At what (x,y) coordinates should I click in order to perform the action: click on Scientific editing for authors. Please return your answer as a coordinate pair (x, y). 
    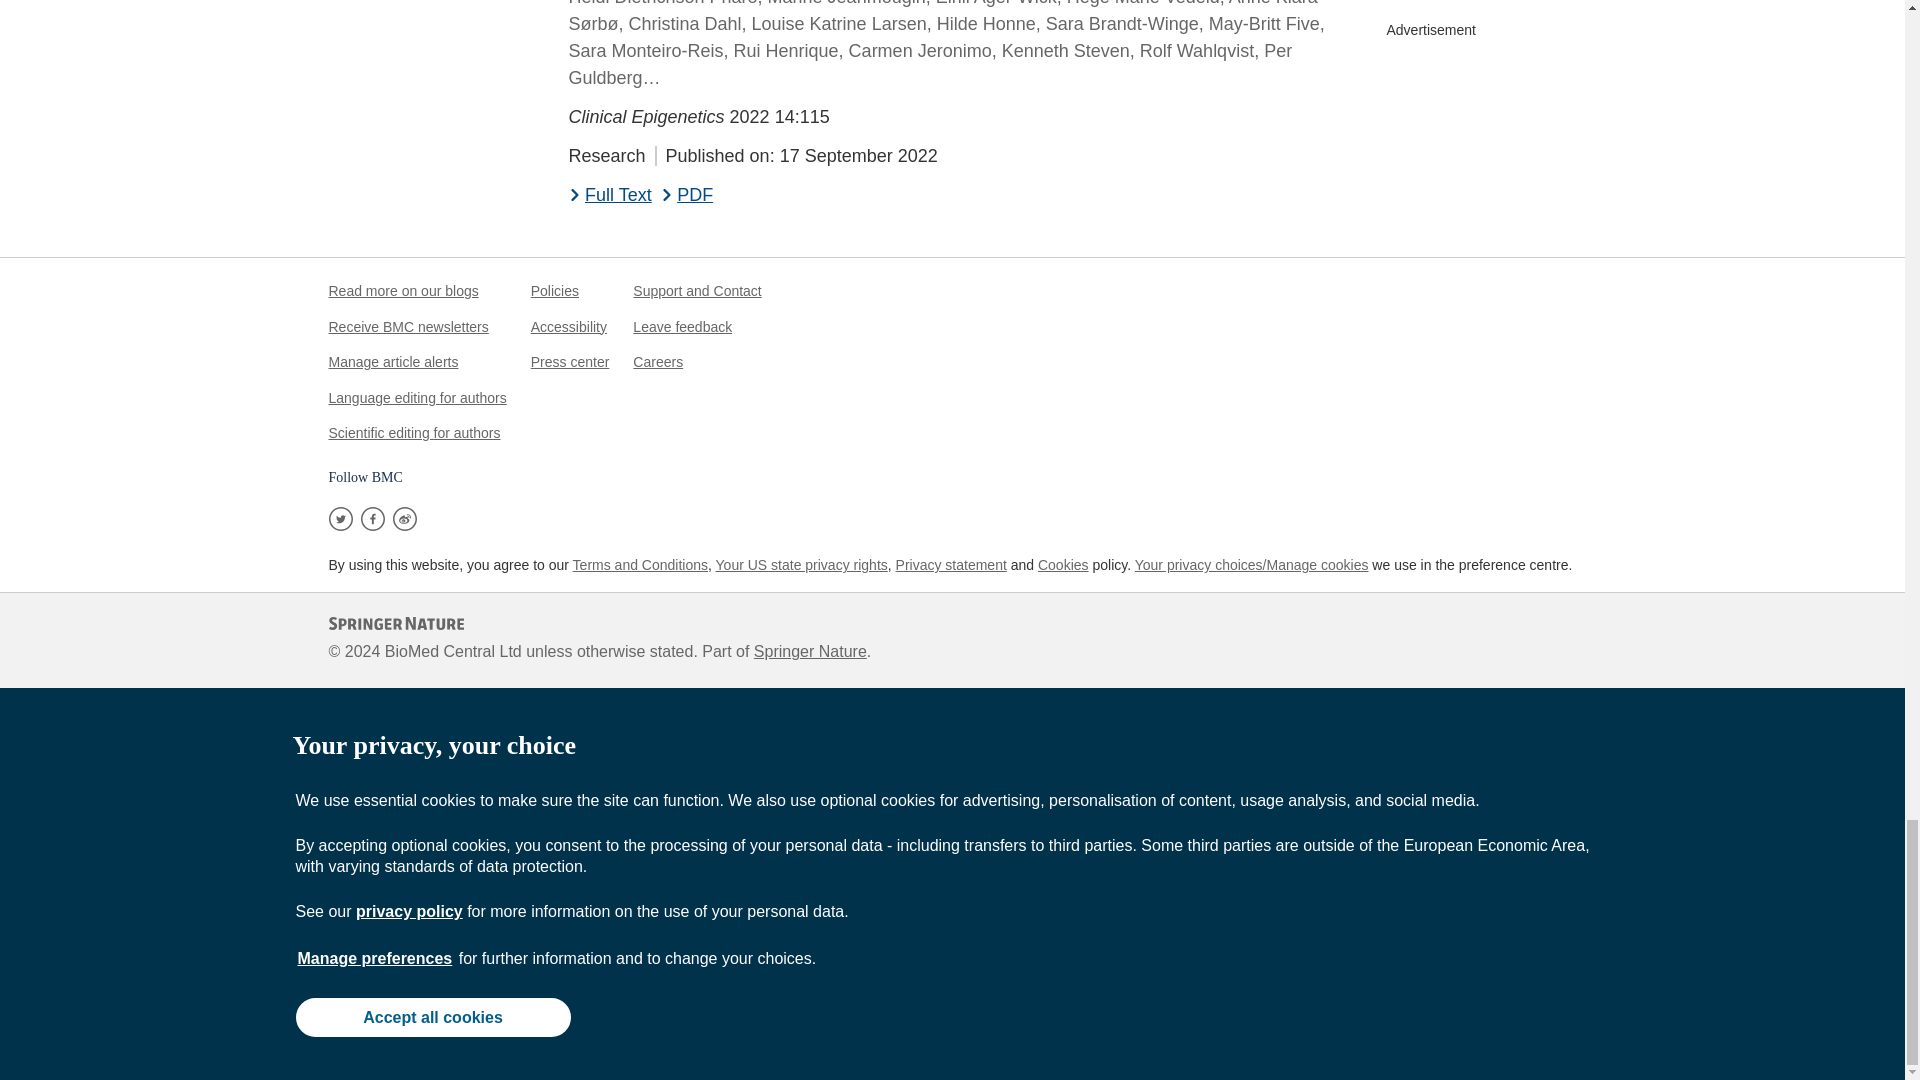
    Looking at the image, I should click on (414, 432).